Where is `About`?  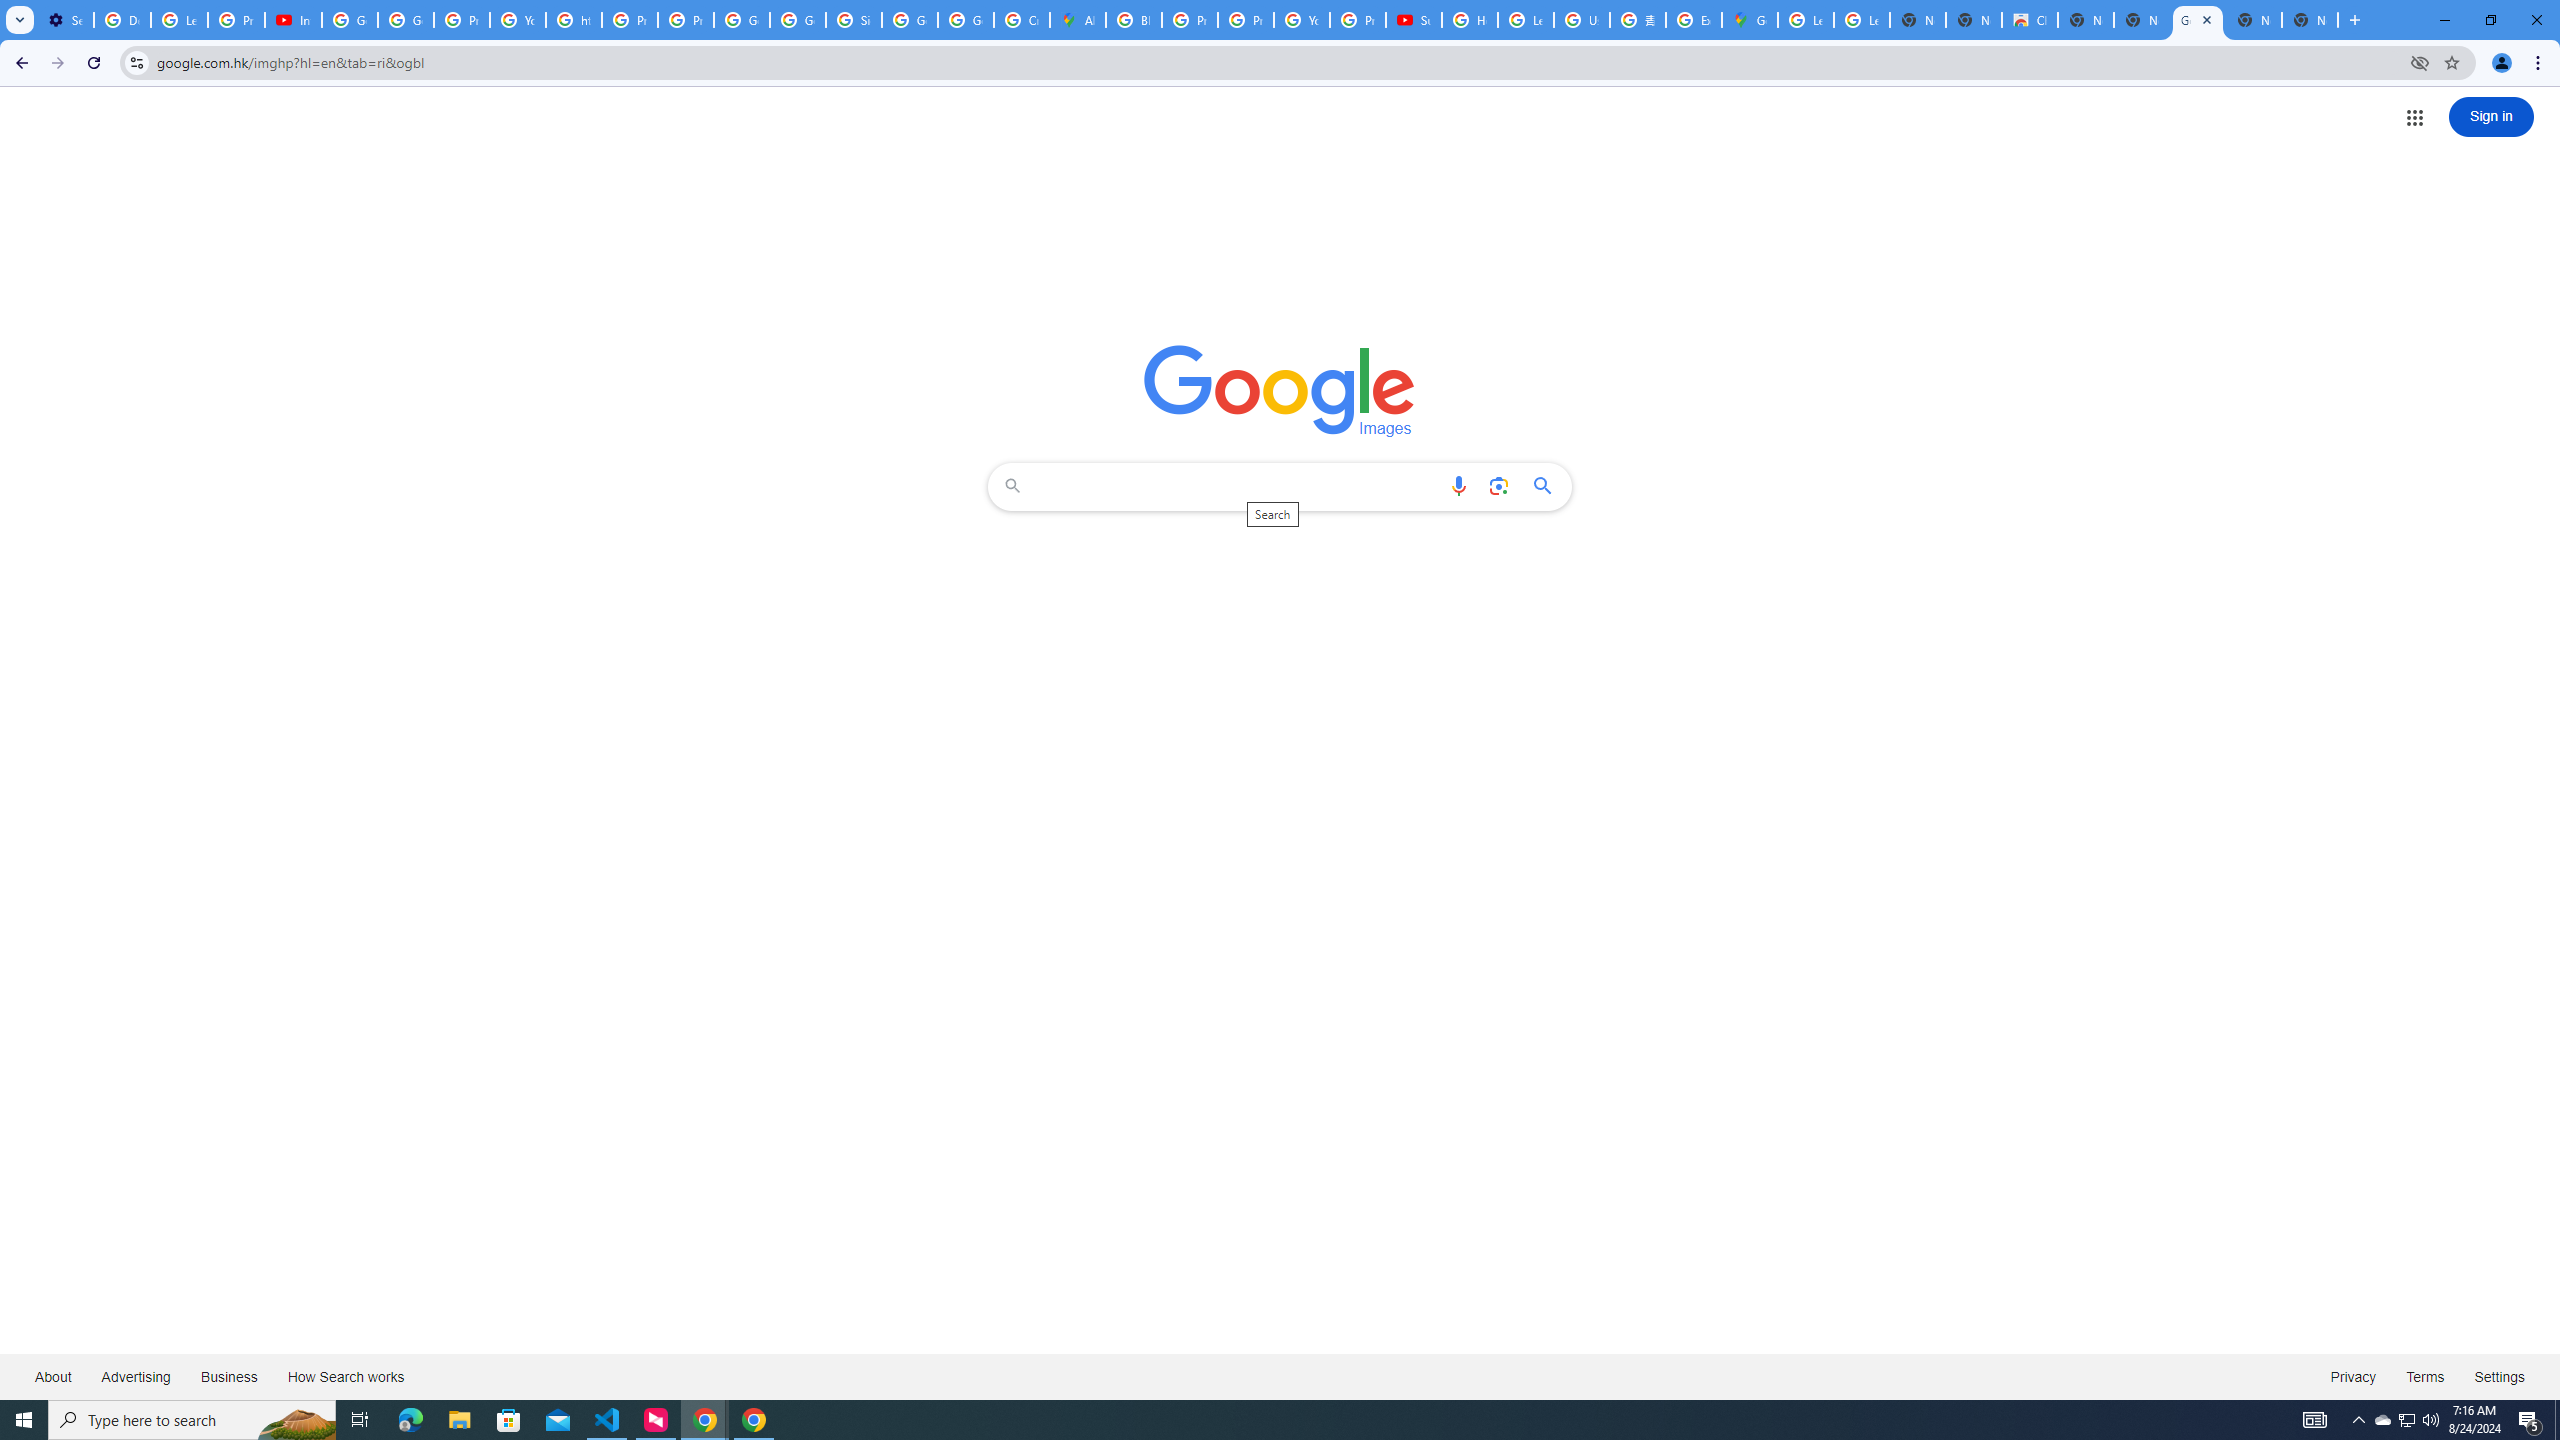 About is located at coordinates (54, 1376).